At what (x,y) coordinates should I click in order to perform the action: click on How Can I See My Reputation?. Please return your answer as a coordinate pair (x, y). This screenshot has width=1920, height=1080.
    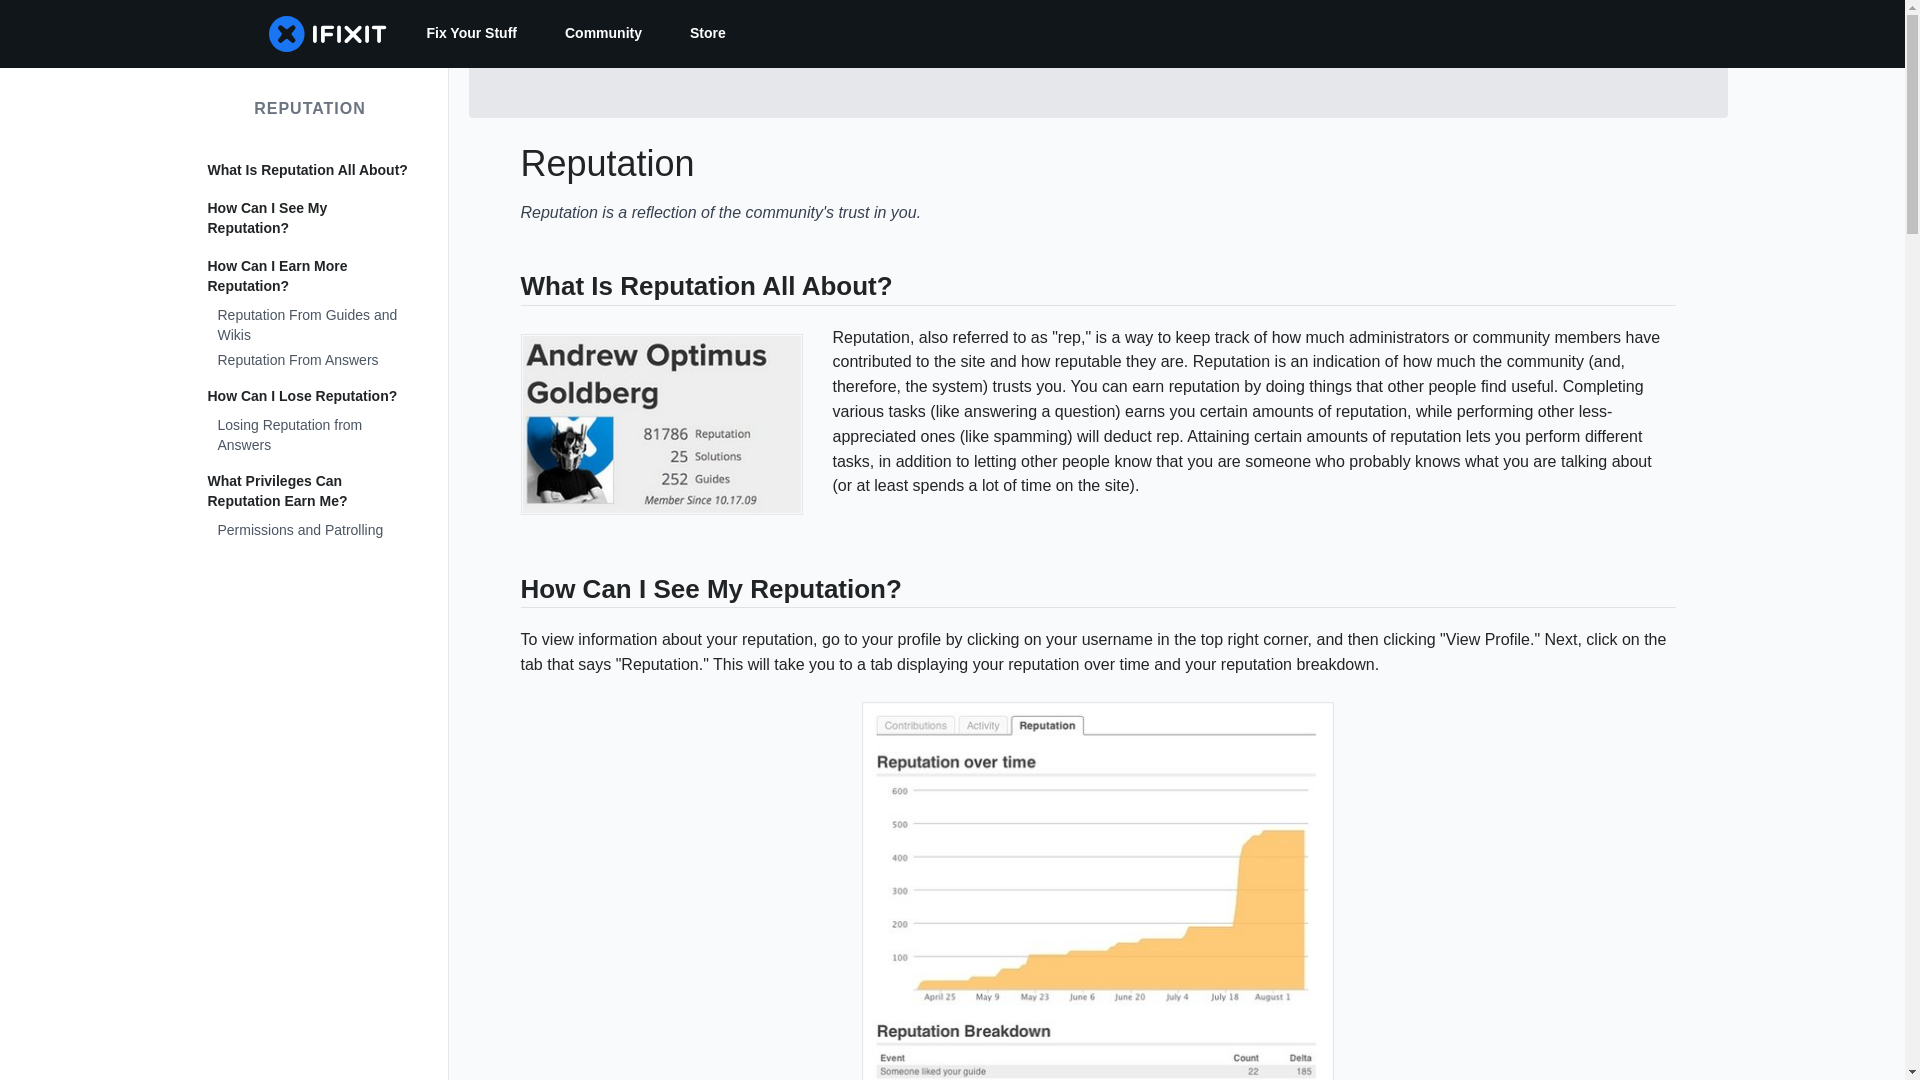
    Looking at the image, I should click on (310, 219).